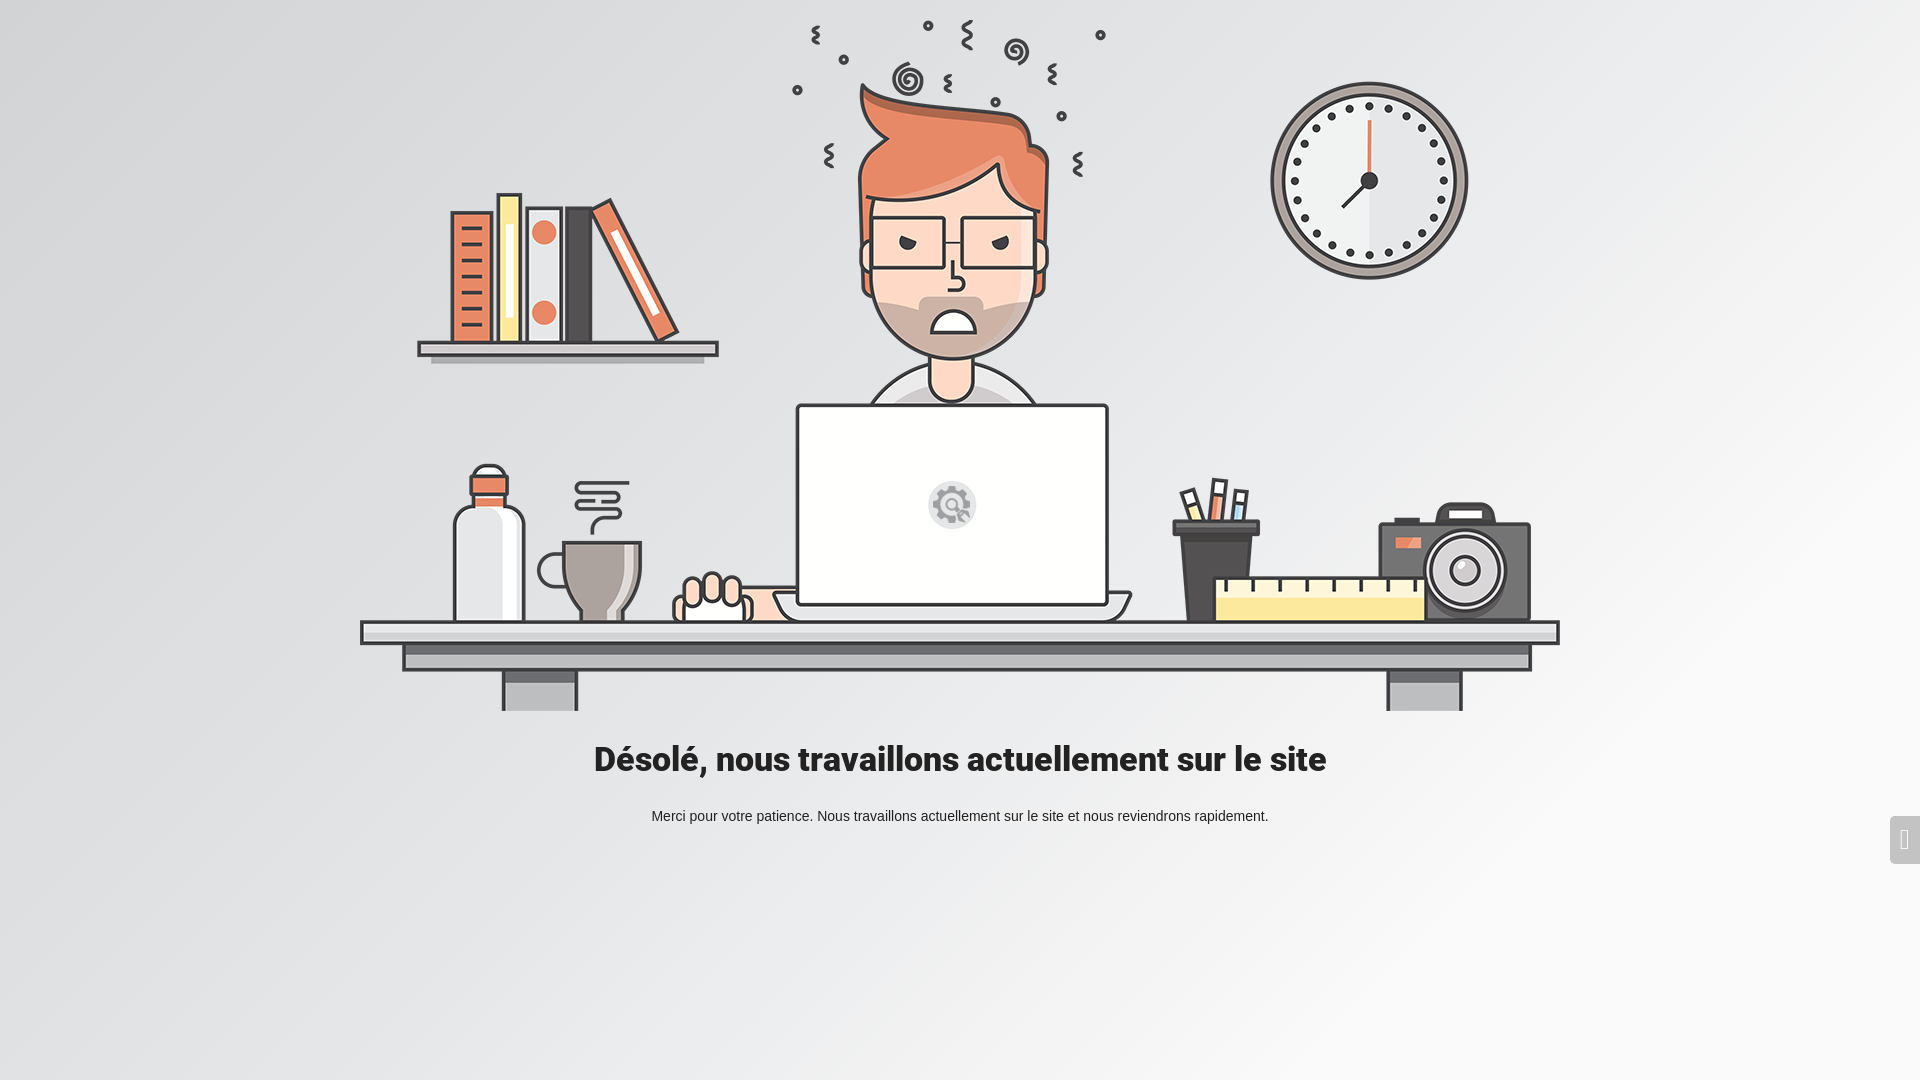 This screenshot has height=1080, width=1920. I want to click on Mad Designer at work, so click(960, 366).